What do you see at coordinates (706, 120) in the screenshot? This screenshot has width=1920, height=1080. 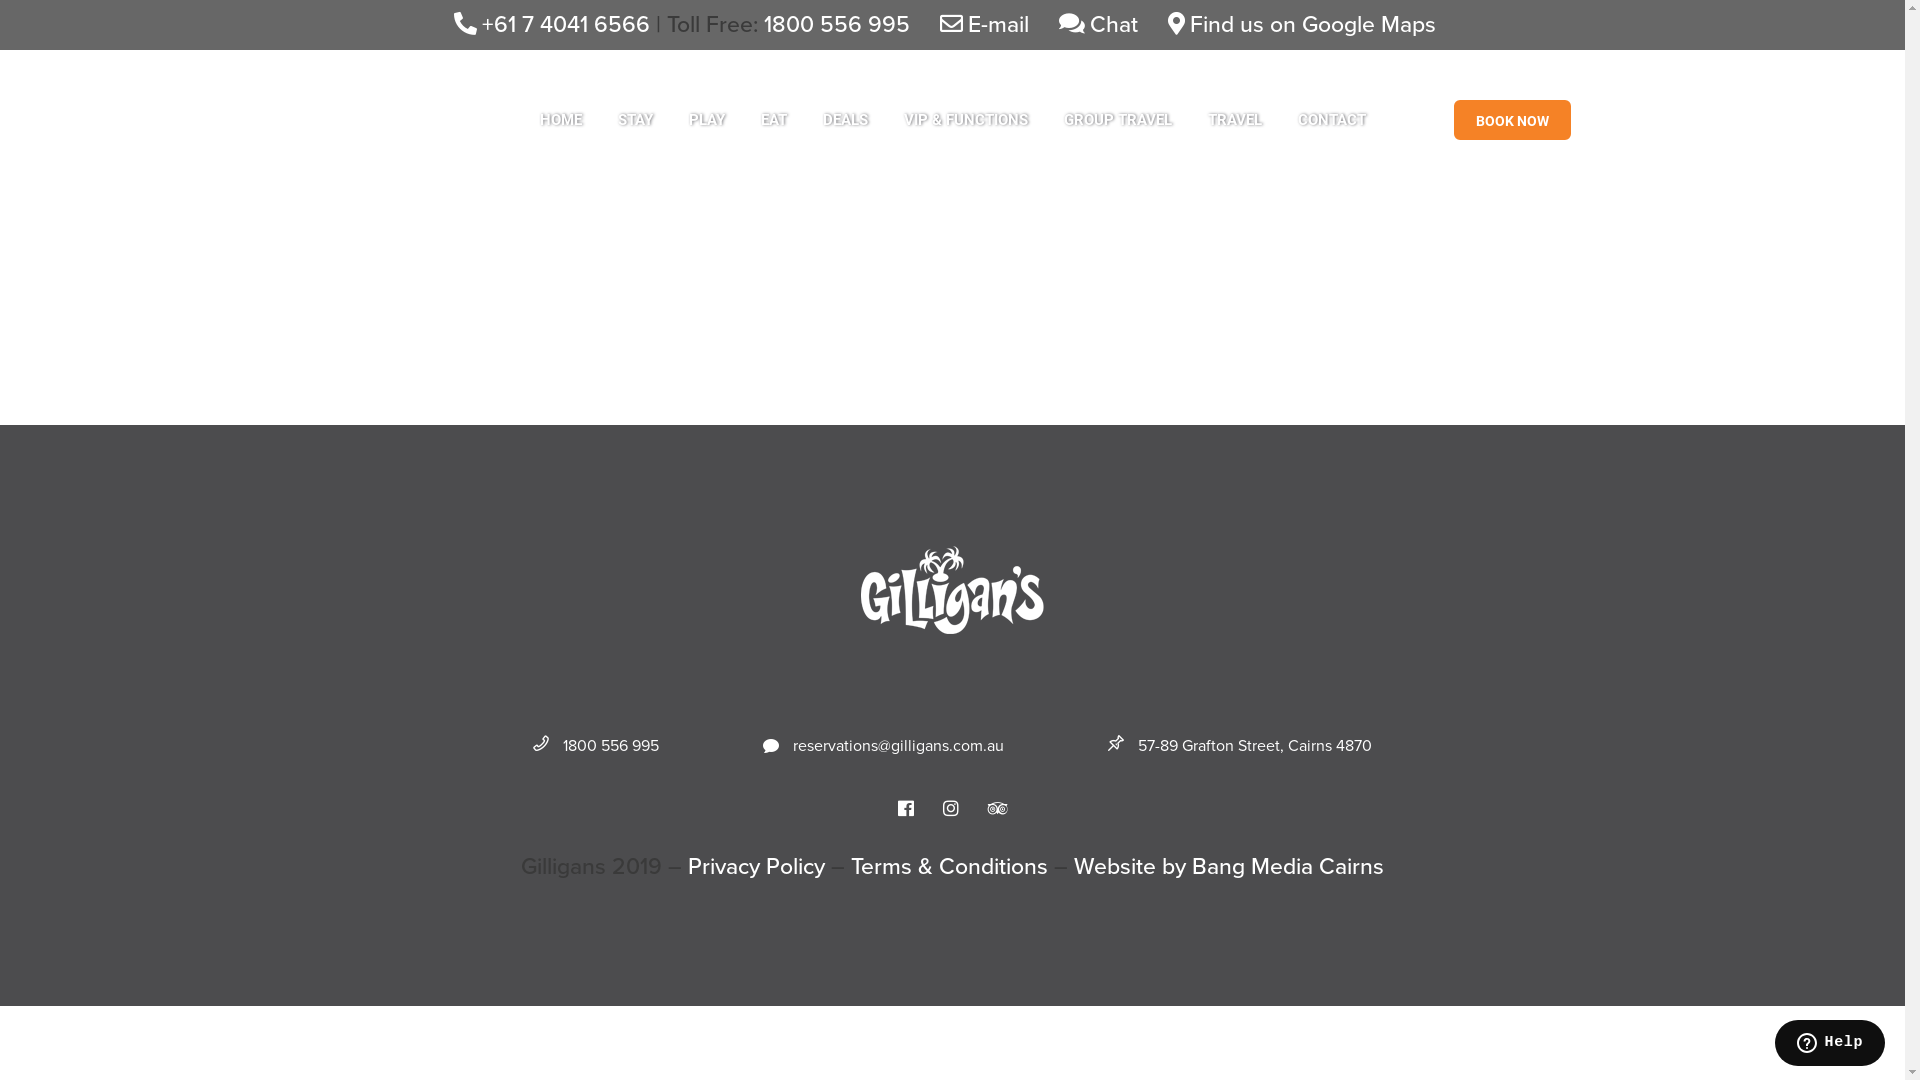 I see `PLAY` at bounding box center [706, 120].